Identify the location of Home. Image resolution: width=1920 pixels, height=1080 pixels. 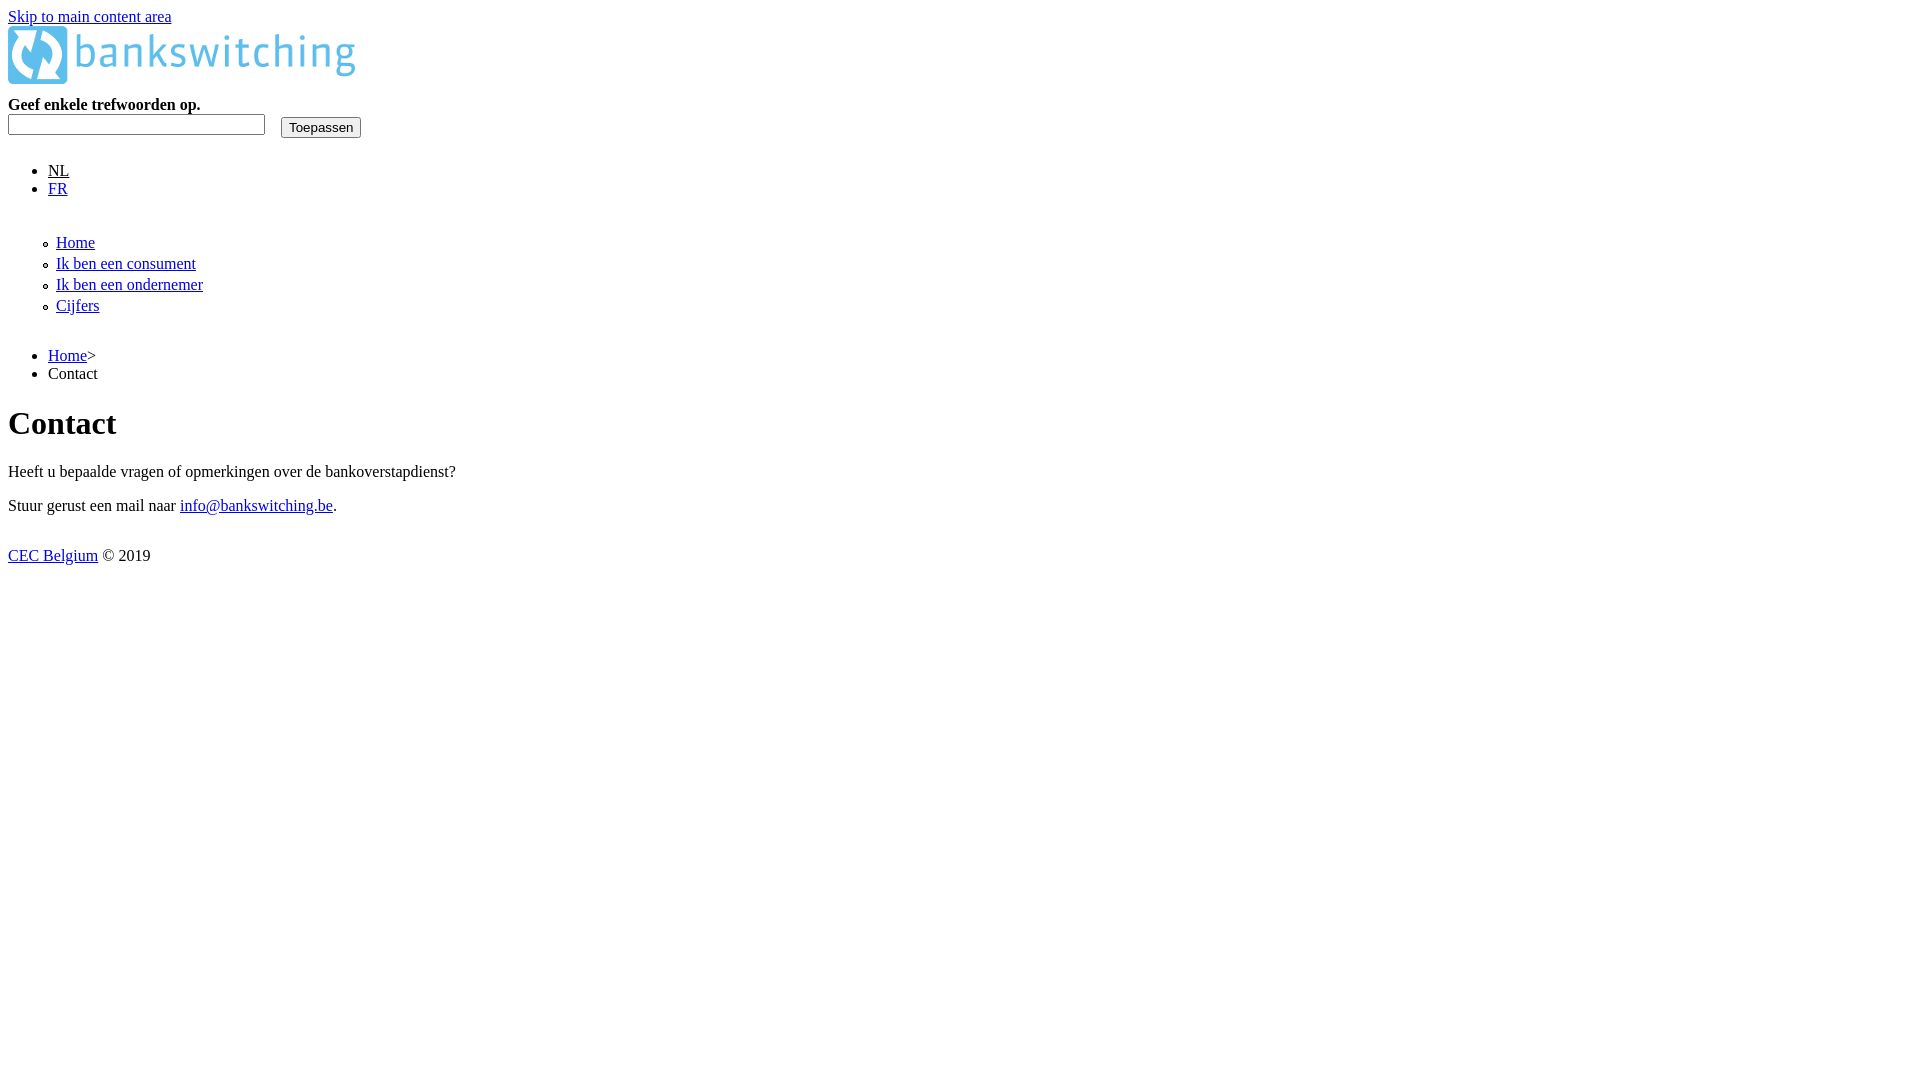
(68, 356).